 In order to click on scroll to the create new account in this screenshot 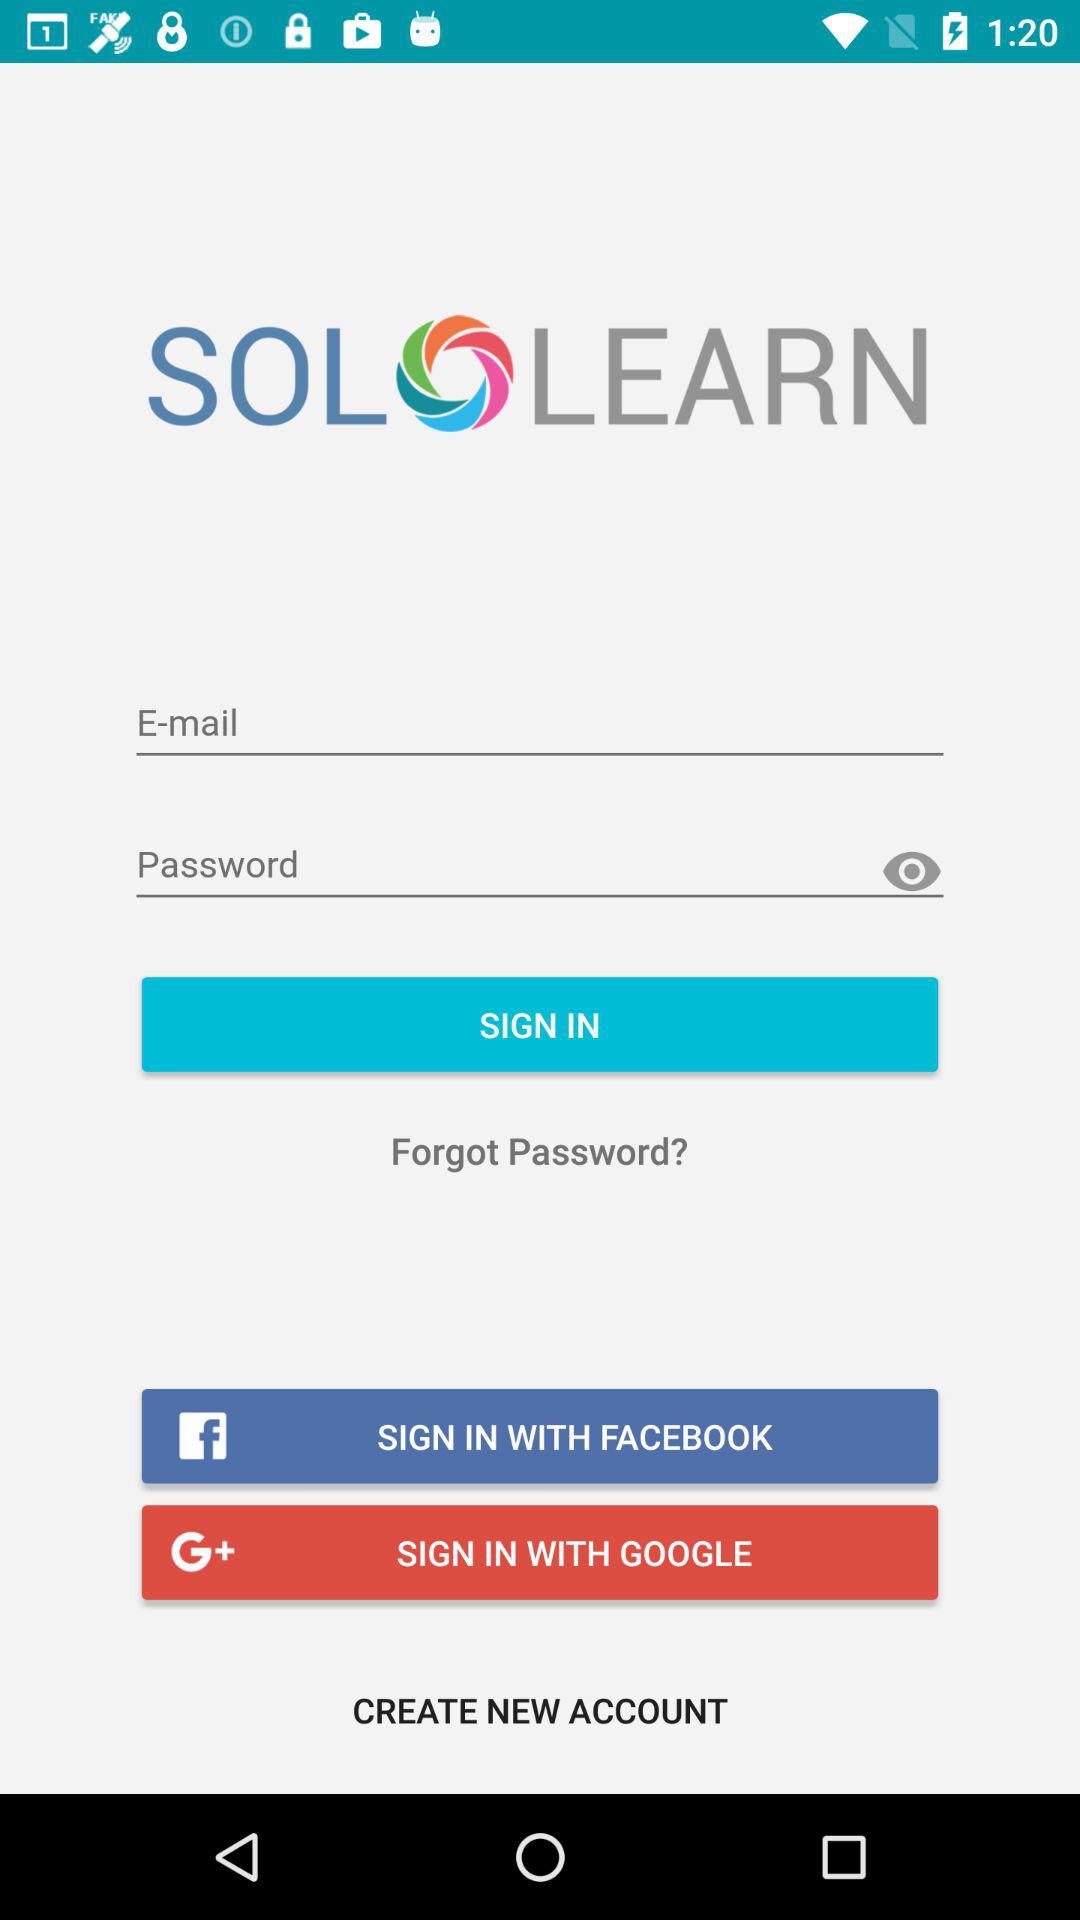, I will do `click(540, 1710)`.